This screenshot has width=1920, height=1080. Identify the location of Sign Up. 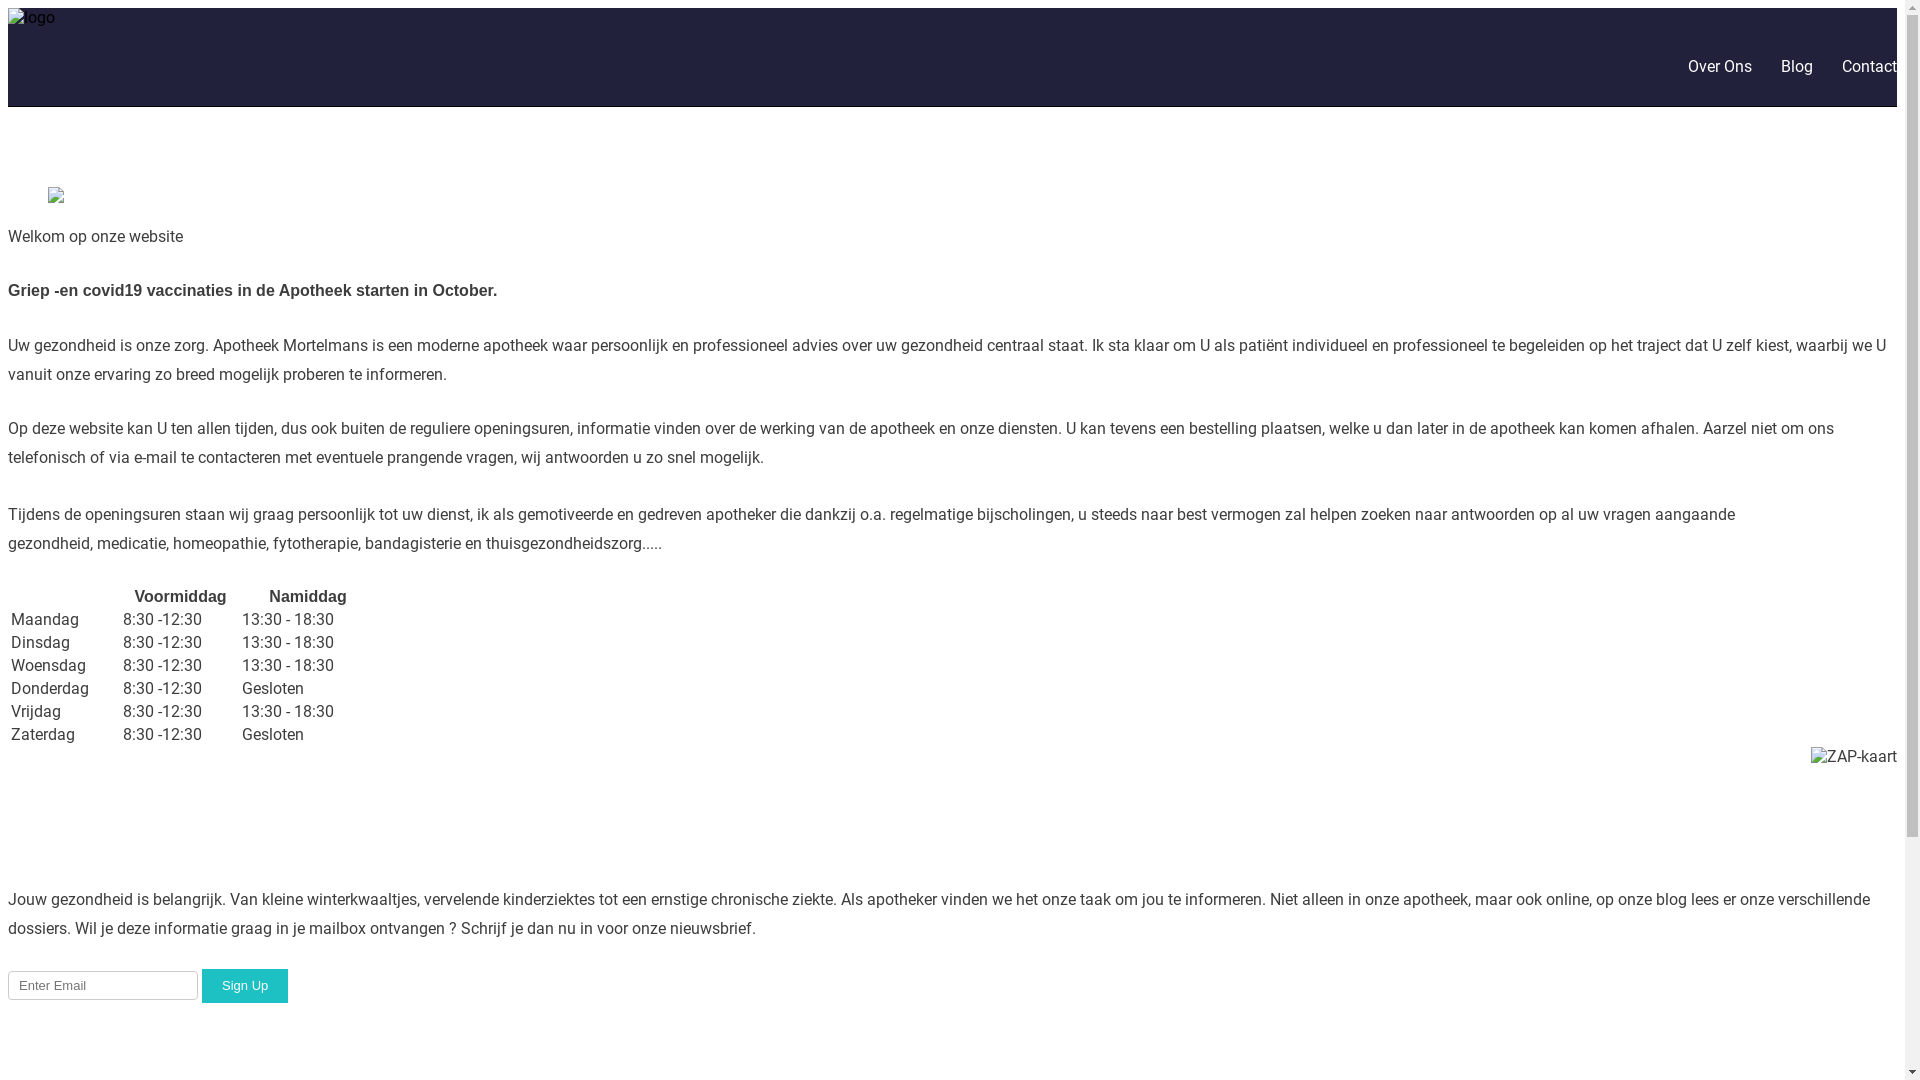
(245, 986).